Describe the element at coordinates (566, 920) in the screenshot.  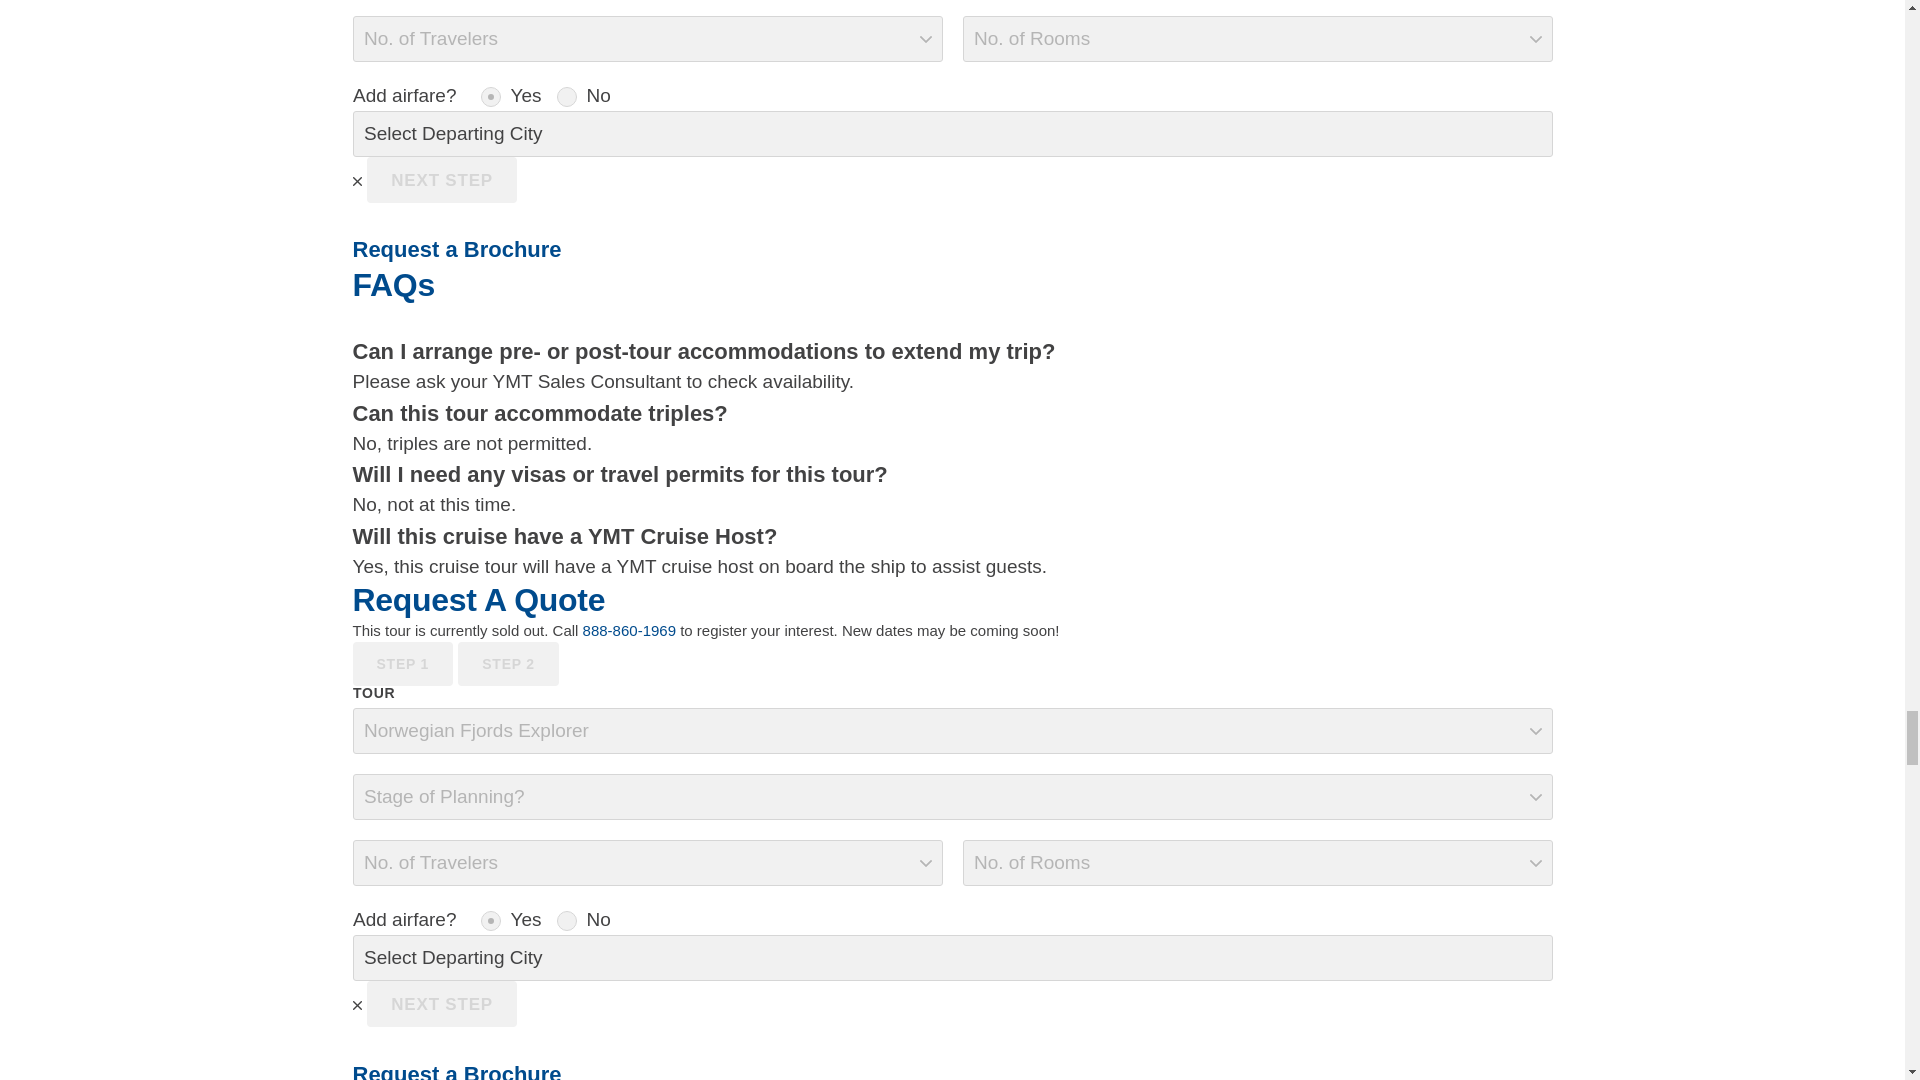
I see `No` at that location.